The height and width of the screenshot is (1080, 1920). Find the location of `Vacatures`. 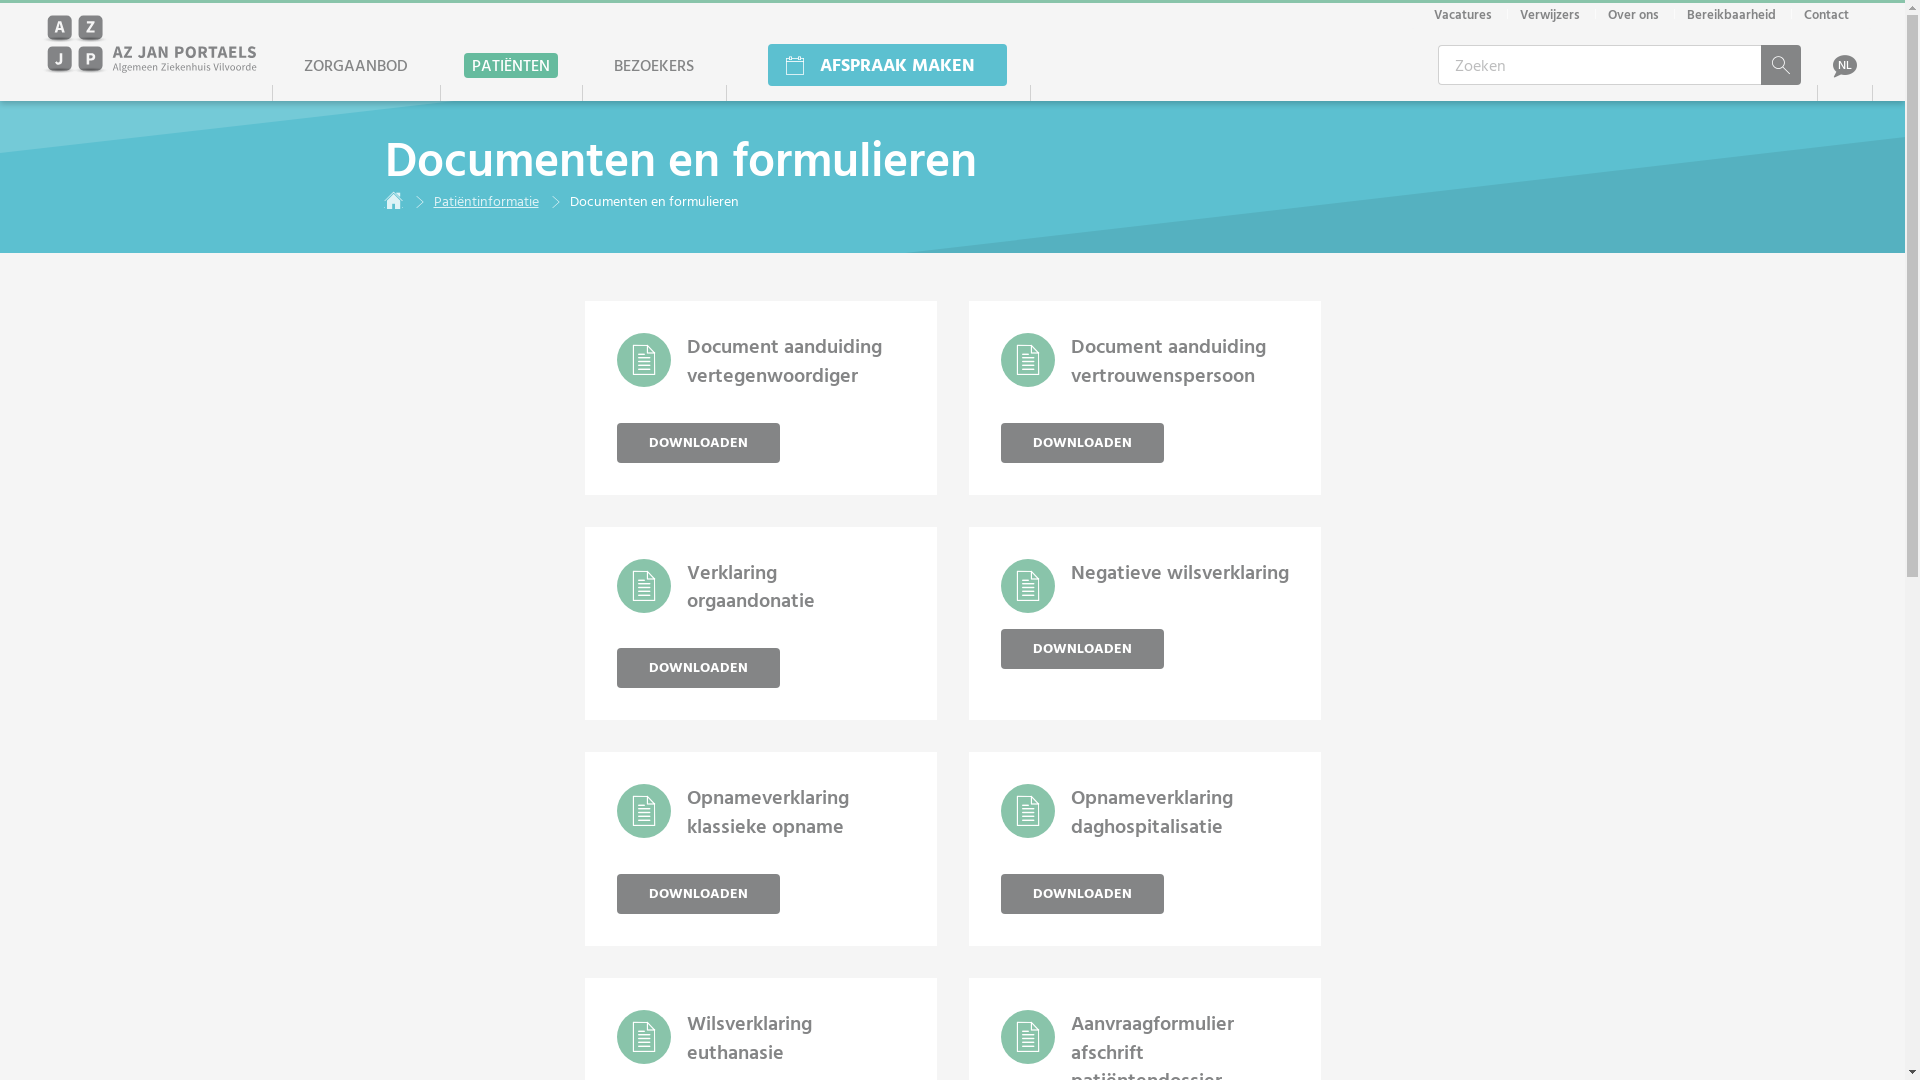

Vacatures is located at coordinates (1463, 14).